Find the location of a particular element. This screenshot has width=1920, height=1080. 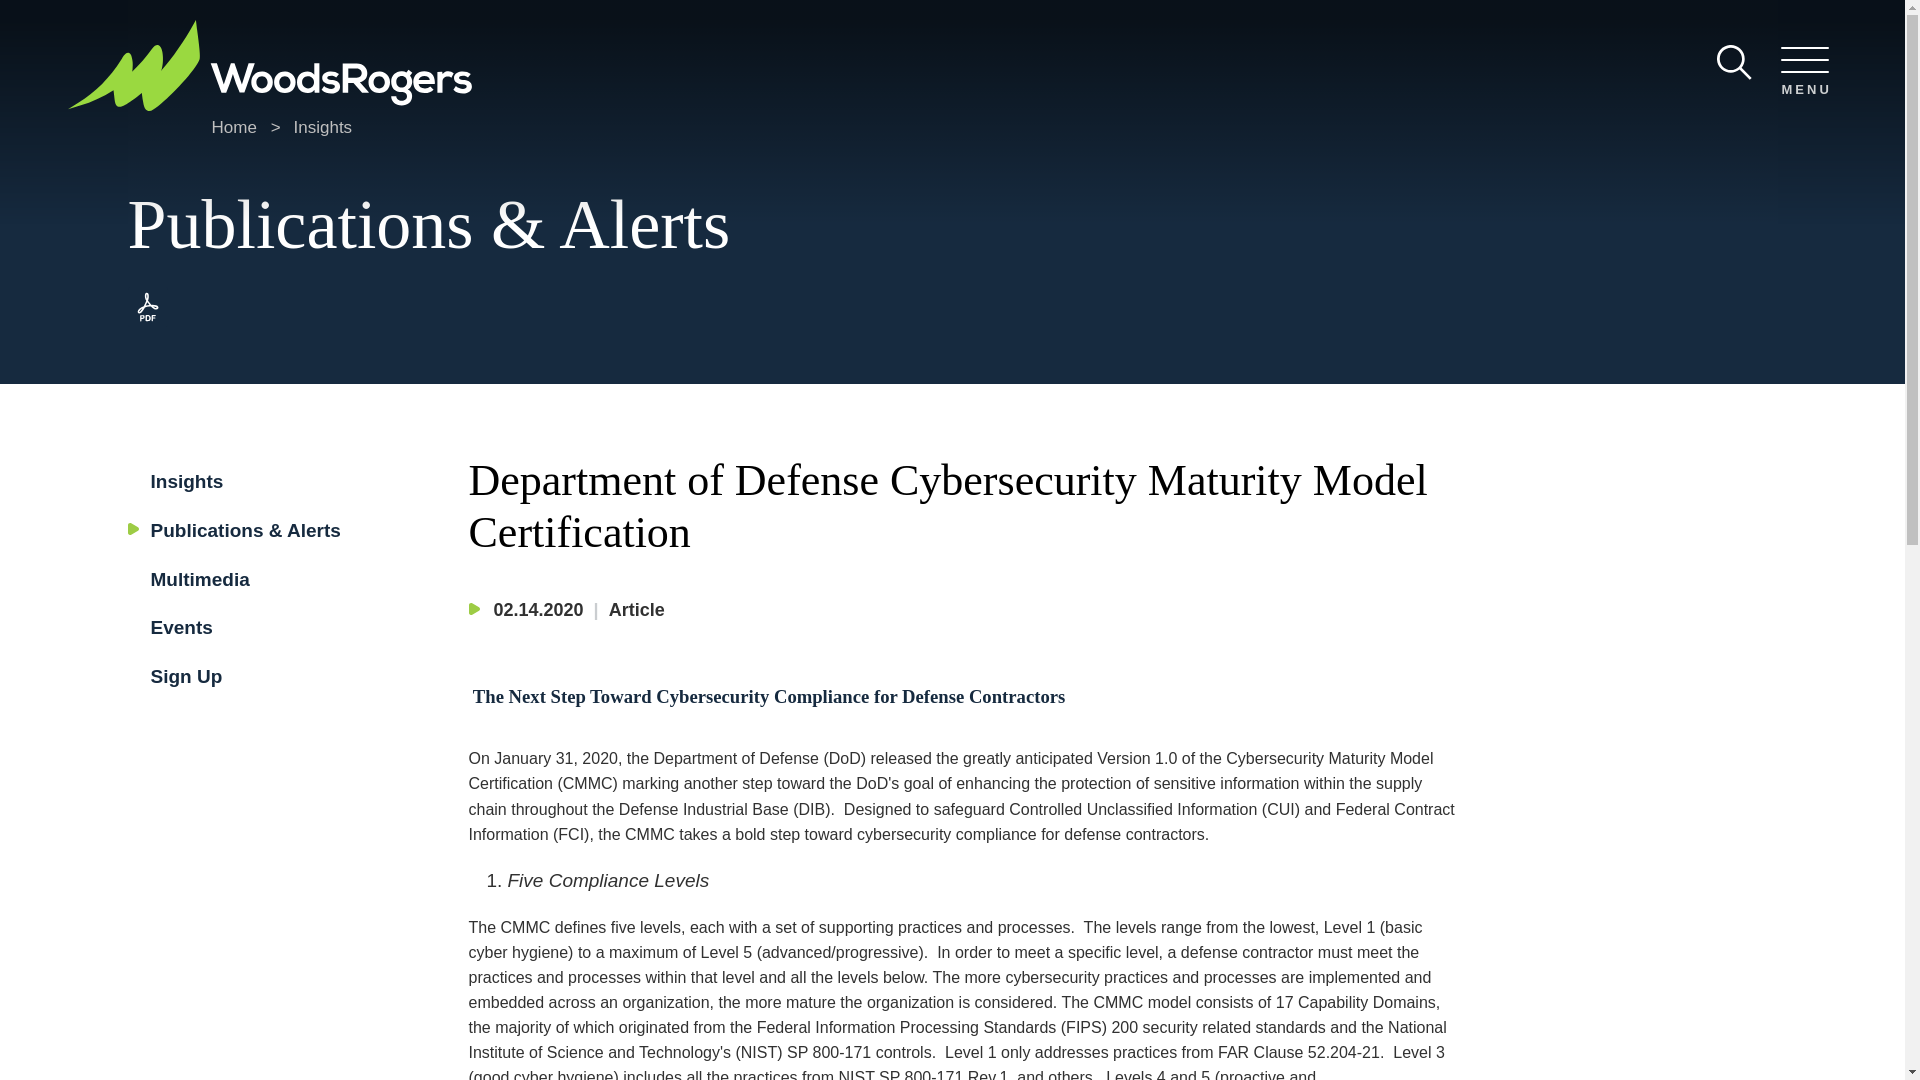

Insights is located at coordinates (323, 127).